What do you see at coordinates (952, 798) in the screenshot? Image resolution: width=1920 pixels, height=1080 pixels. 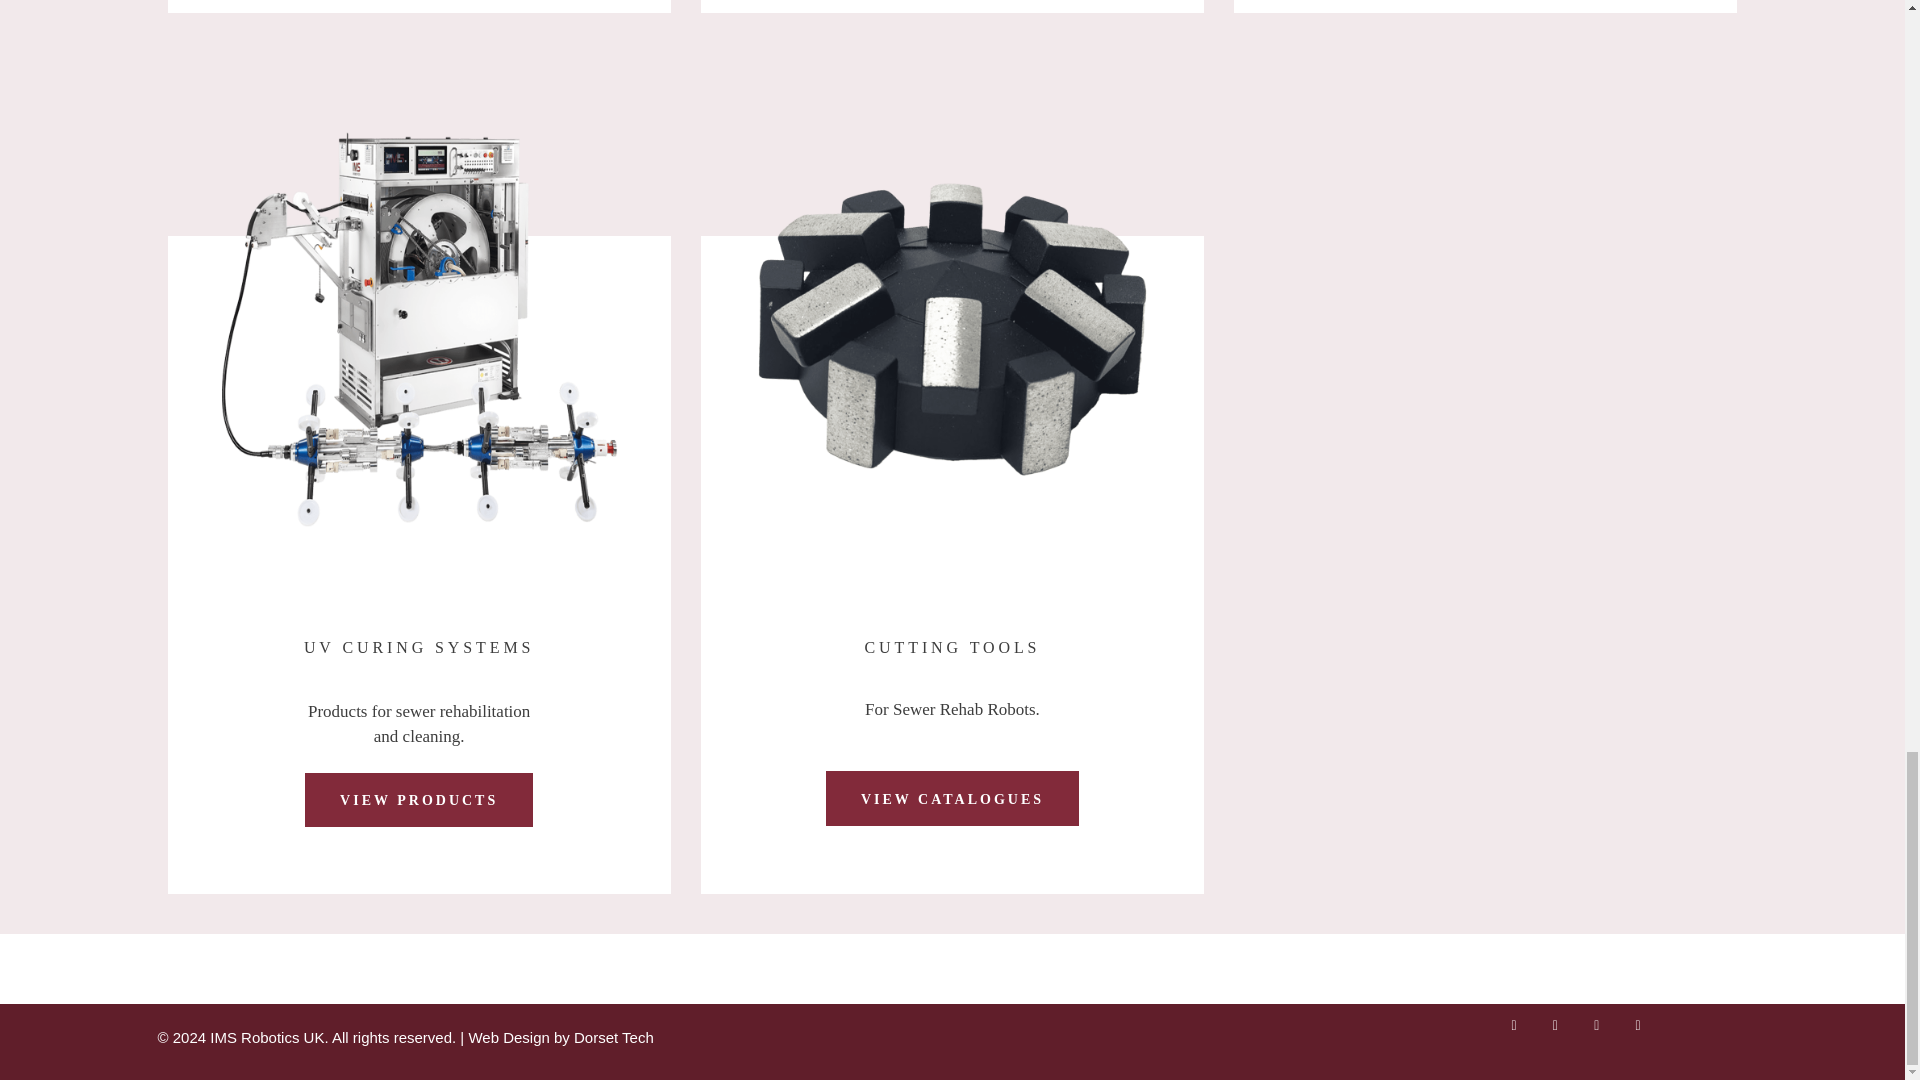 I see `VIEW CATALOGUES` at bounding box center [952, 798].